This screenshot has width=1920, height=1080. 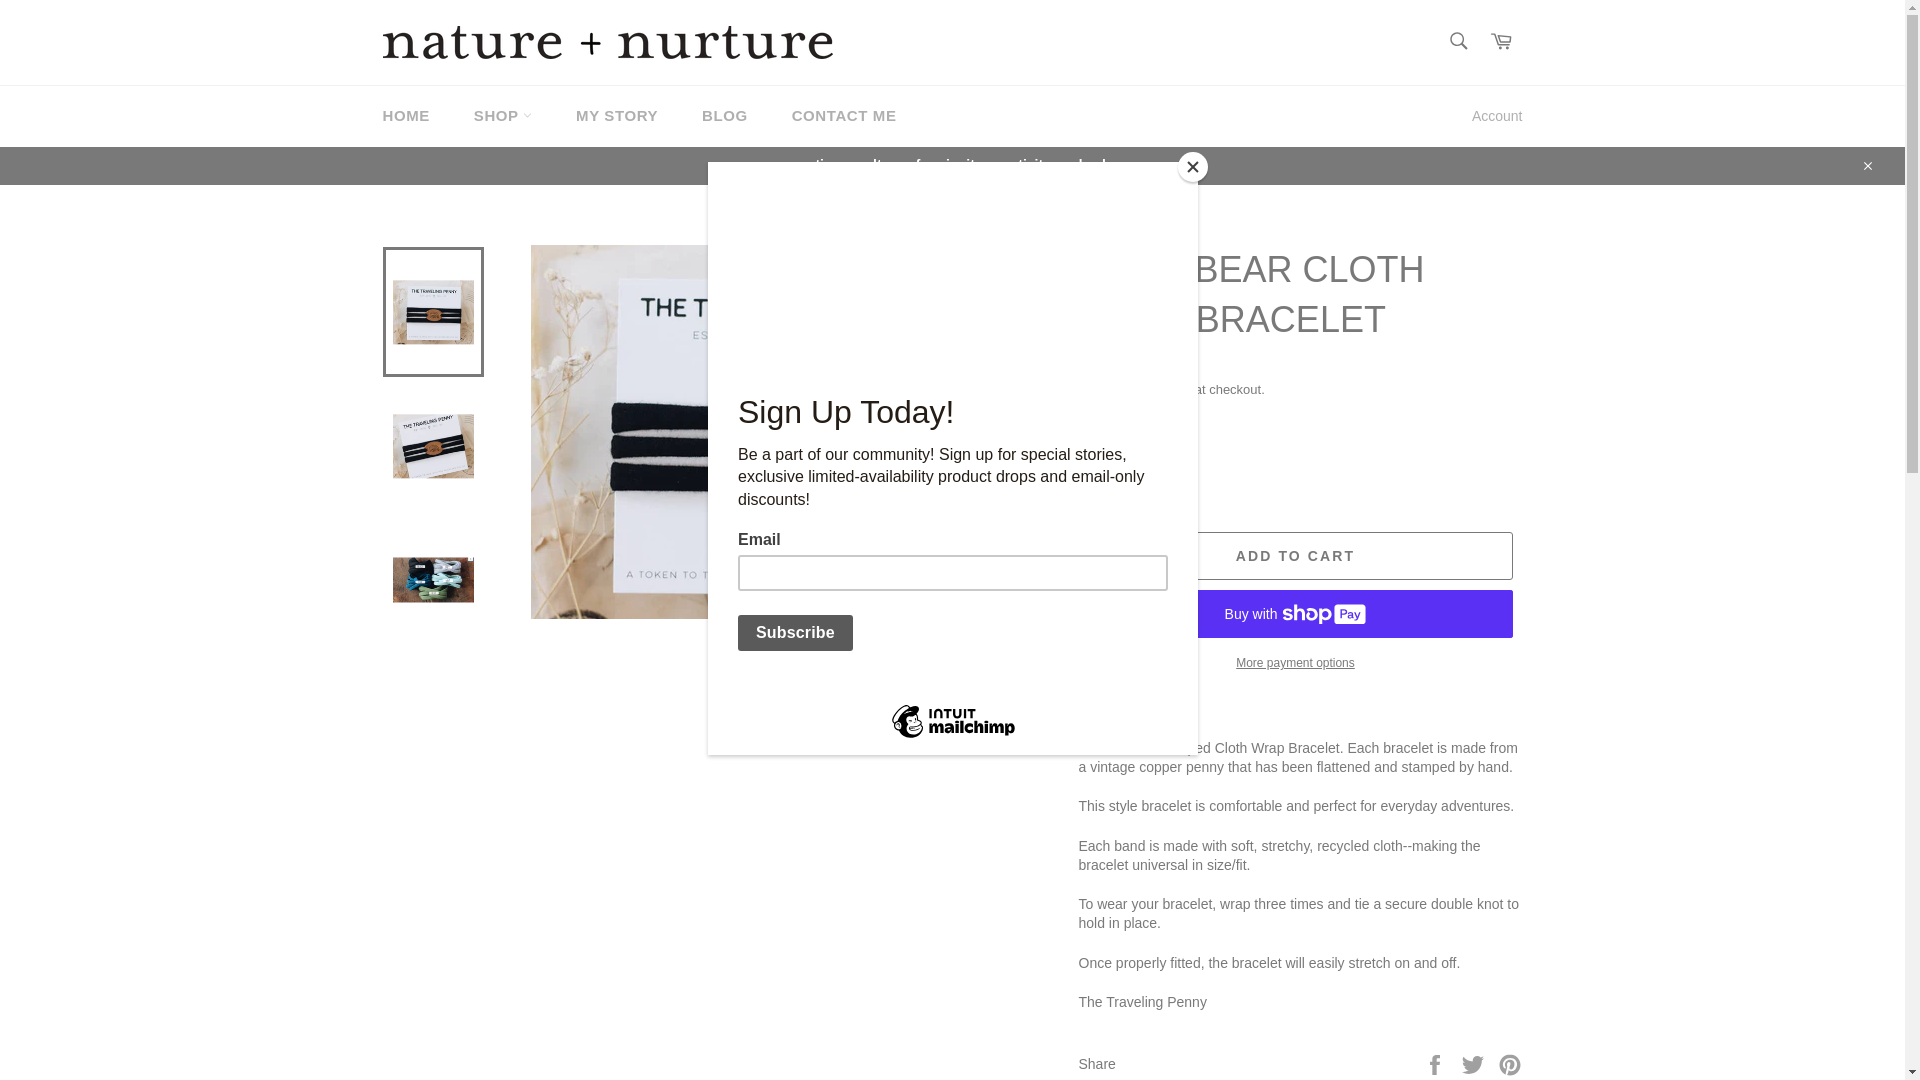 I want to click on Pin on Pinterest, so click(x=1510, y=1064).